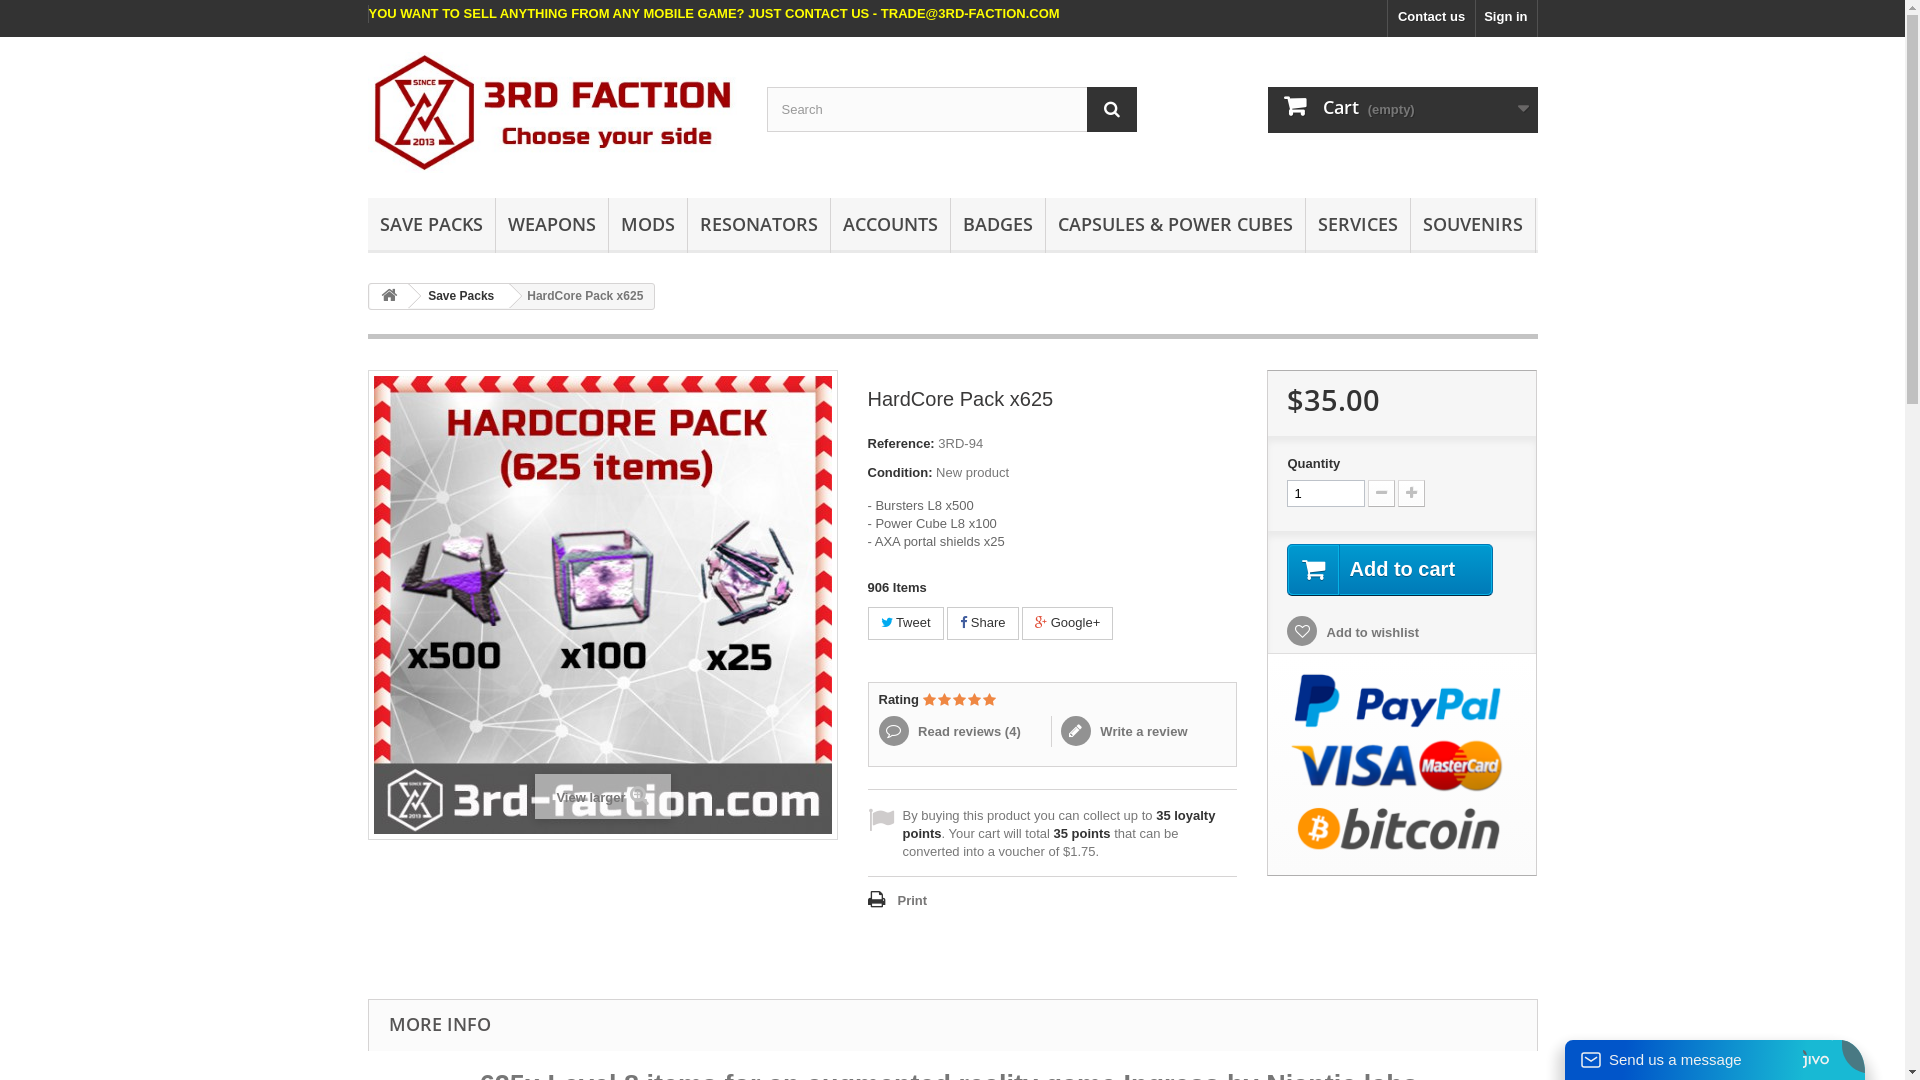  What do you see at coordinates (647, 226) in the screenshot?
I see `MODS` at bounding box center [647, 226].